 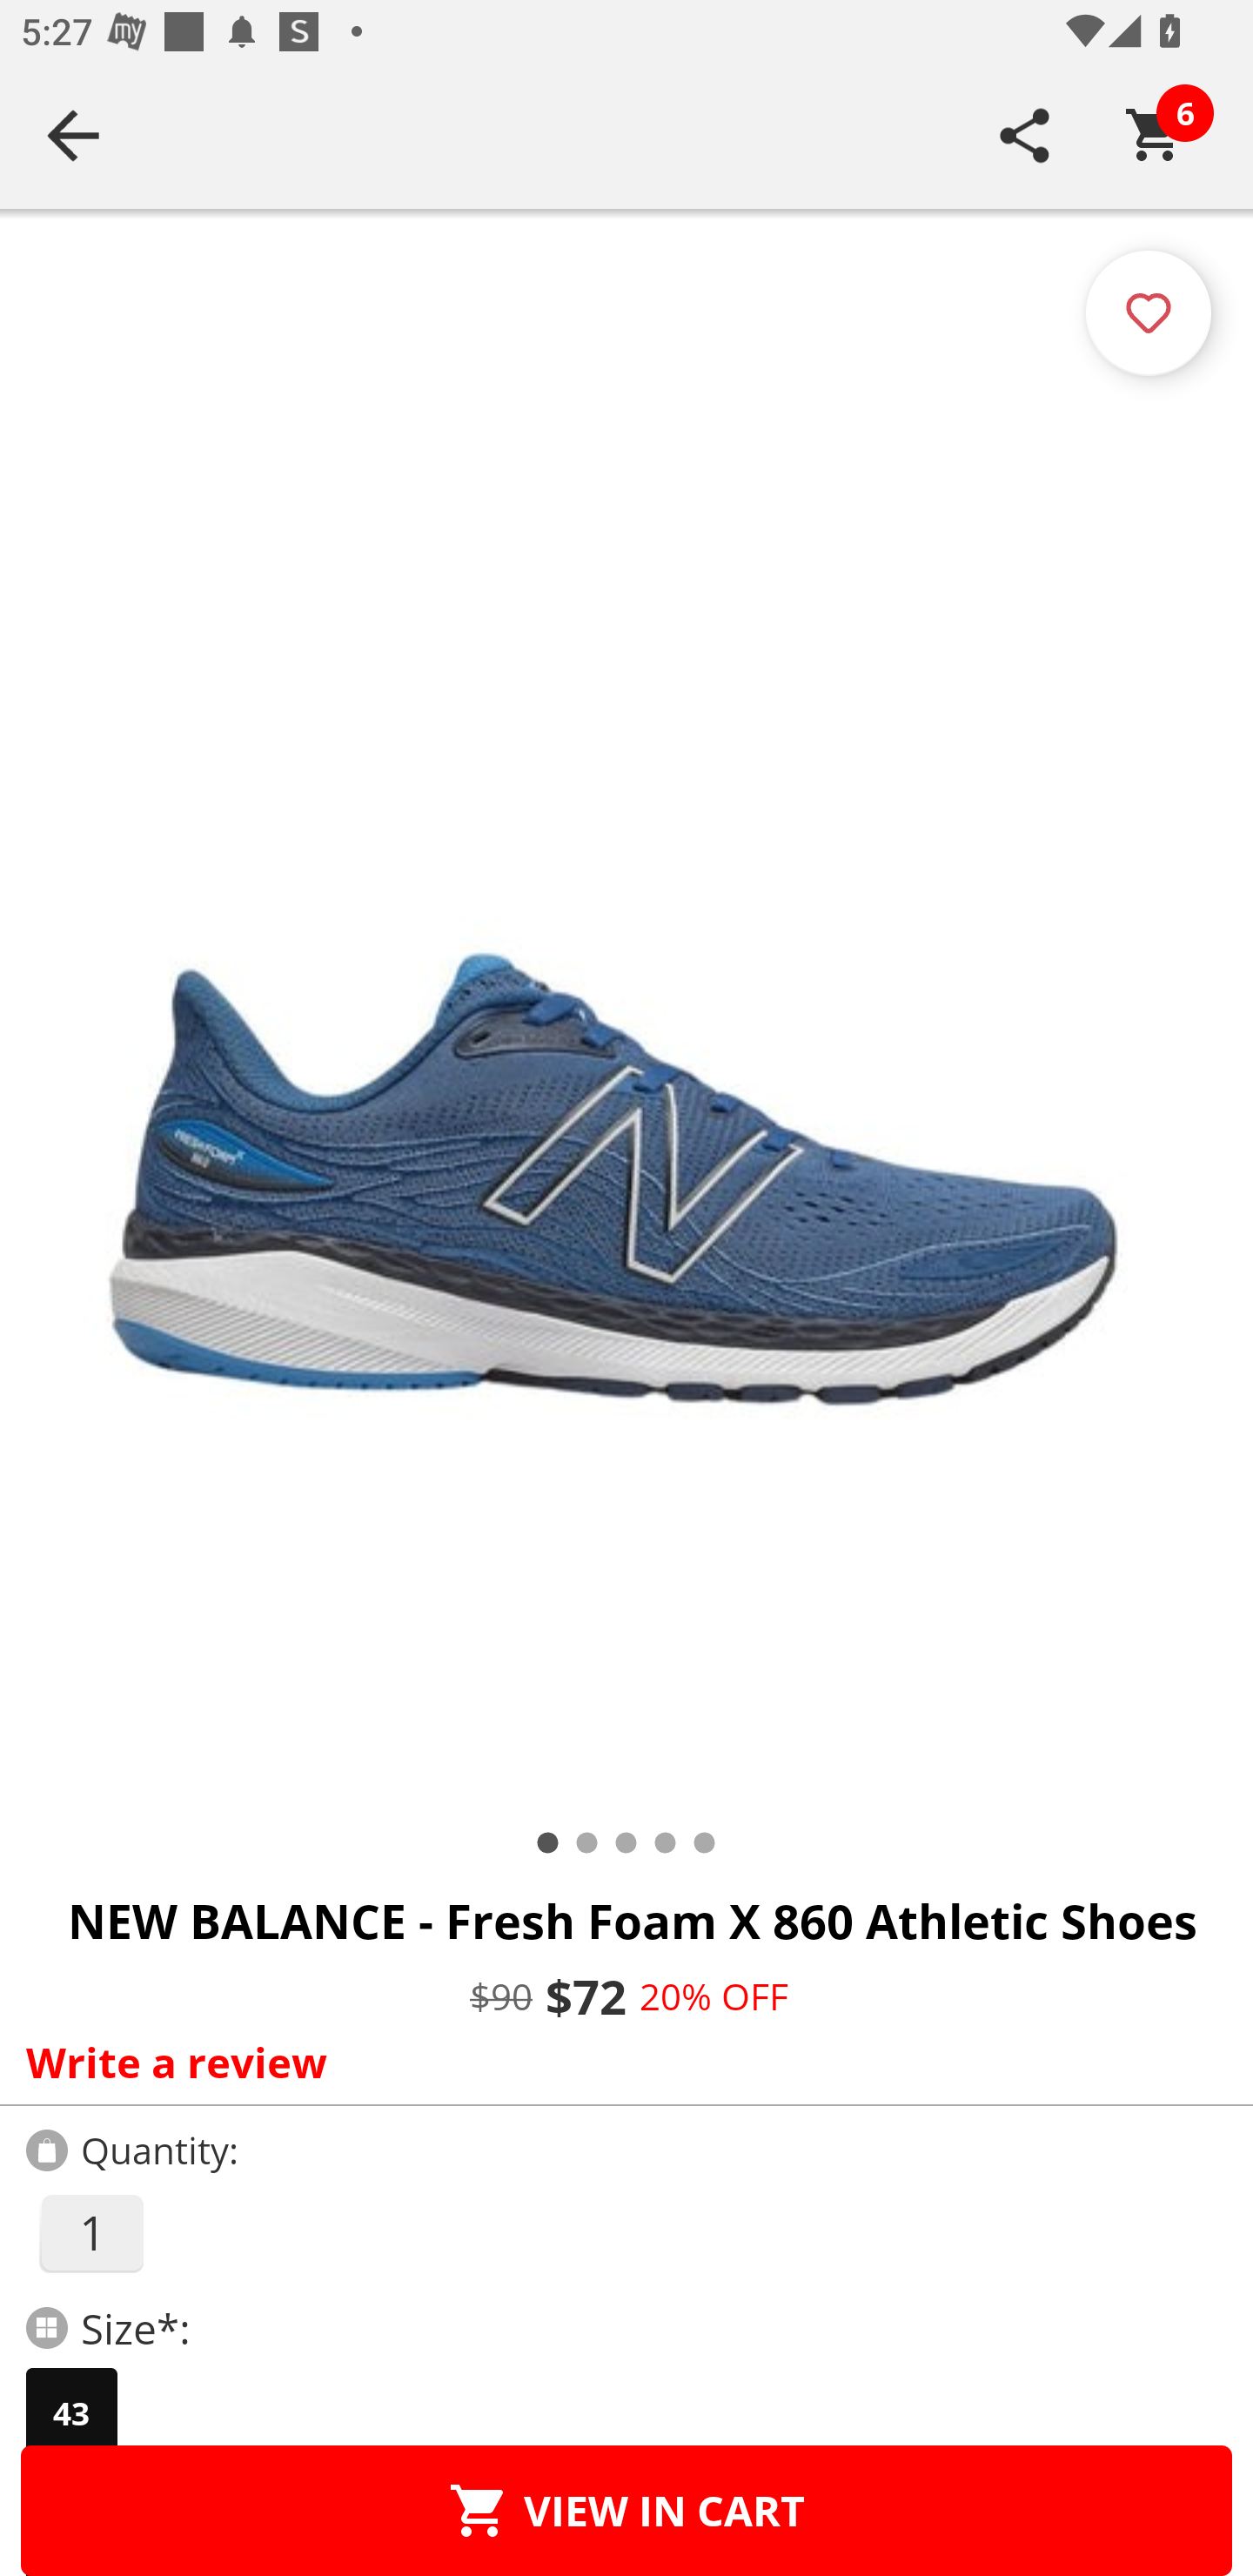 What do you see at coordinates (626, 2510) in the screenshot?
I see `VIEW IN CART` at bounding box center [626, 2510].